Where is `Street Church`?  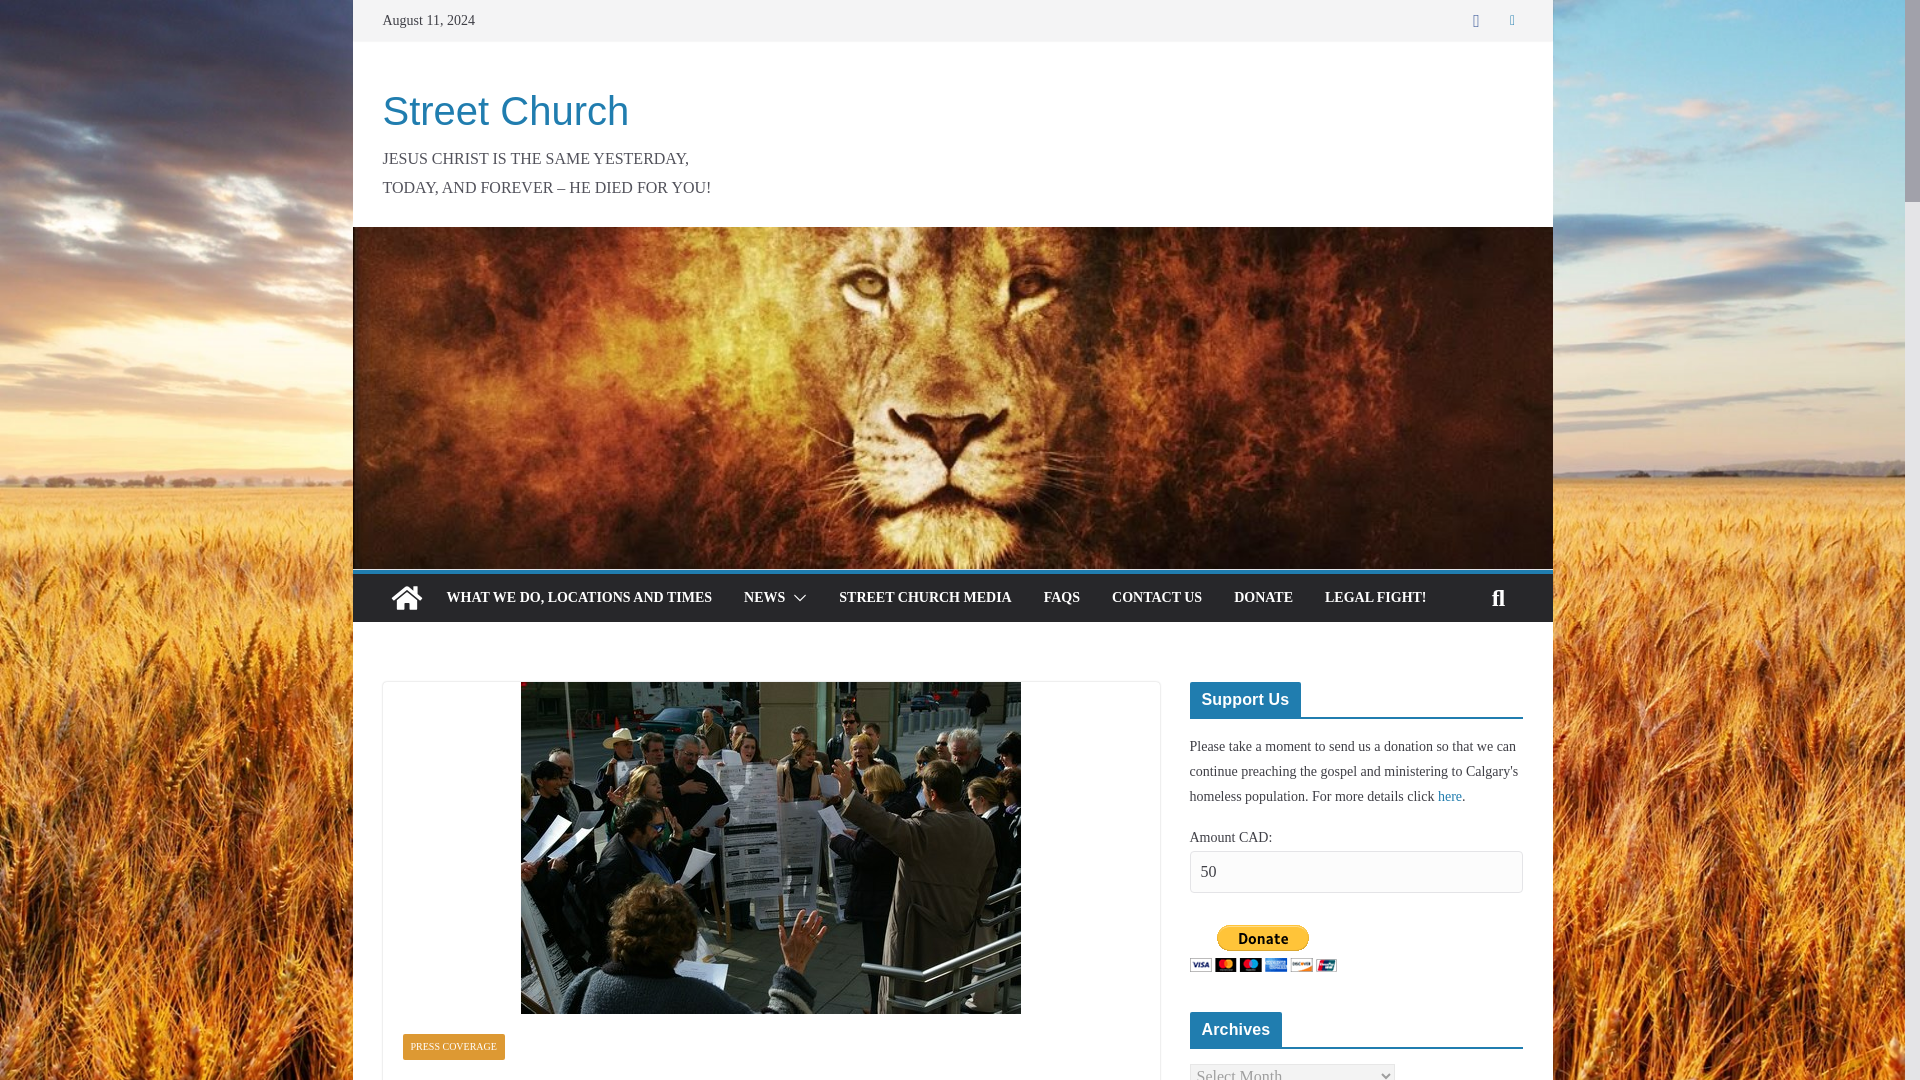
Street Church is located at coordinates (406, 598).